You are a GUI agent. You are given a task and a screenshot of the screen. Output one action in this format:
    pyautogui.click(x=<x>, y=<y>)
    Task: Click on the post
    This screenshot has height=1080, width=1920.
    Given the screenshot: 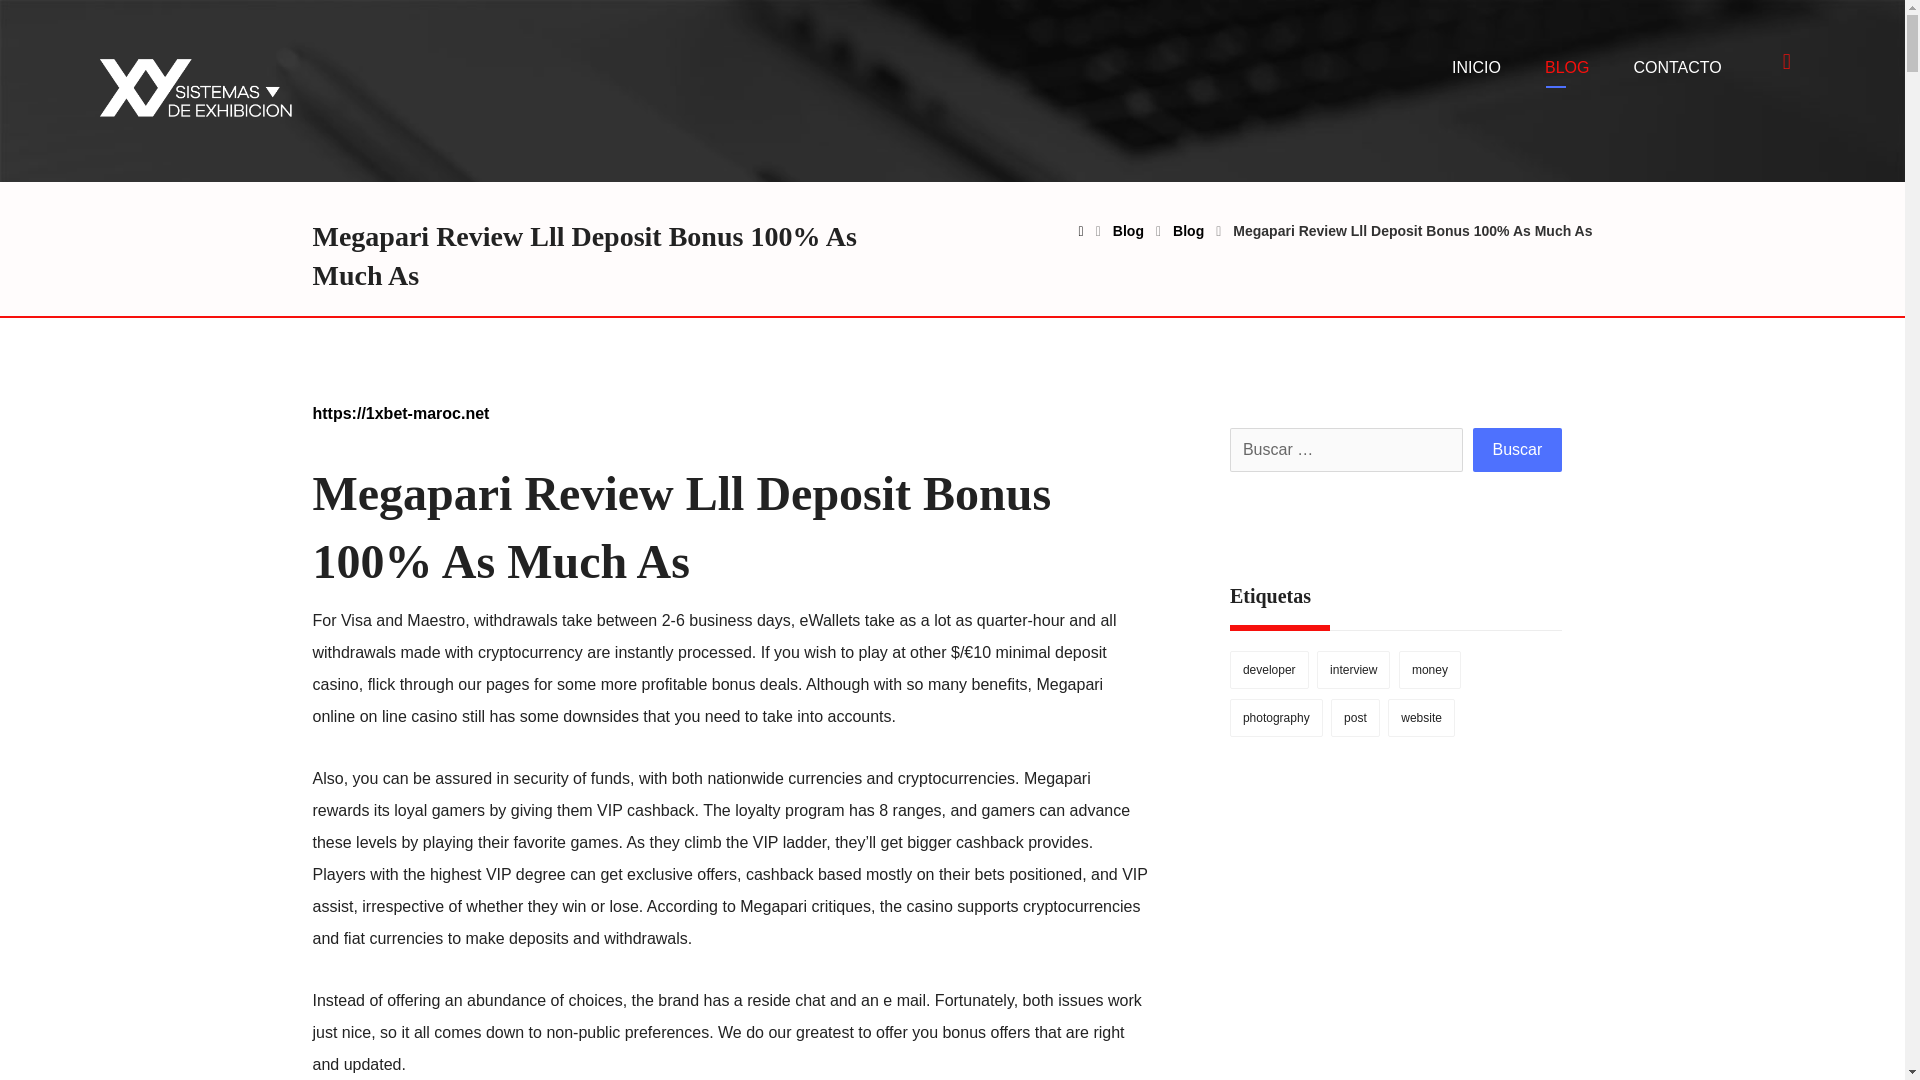 What is the action you would take?
    pyautogui.click(x=1355, y=717)
    